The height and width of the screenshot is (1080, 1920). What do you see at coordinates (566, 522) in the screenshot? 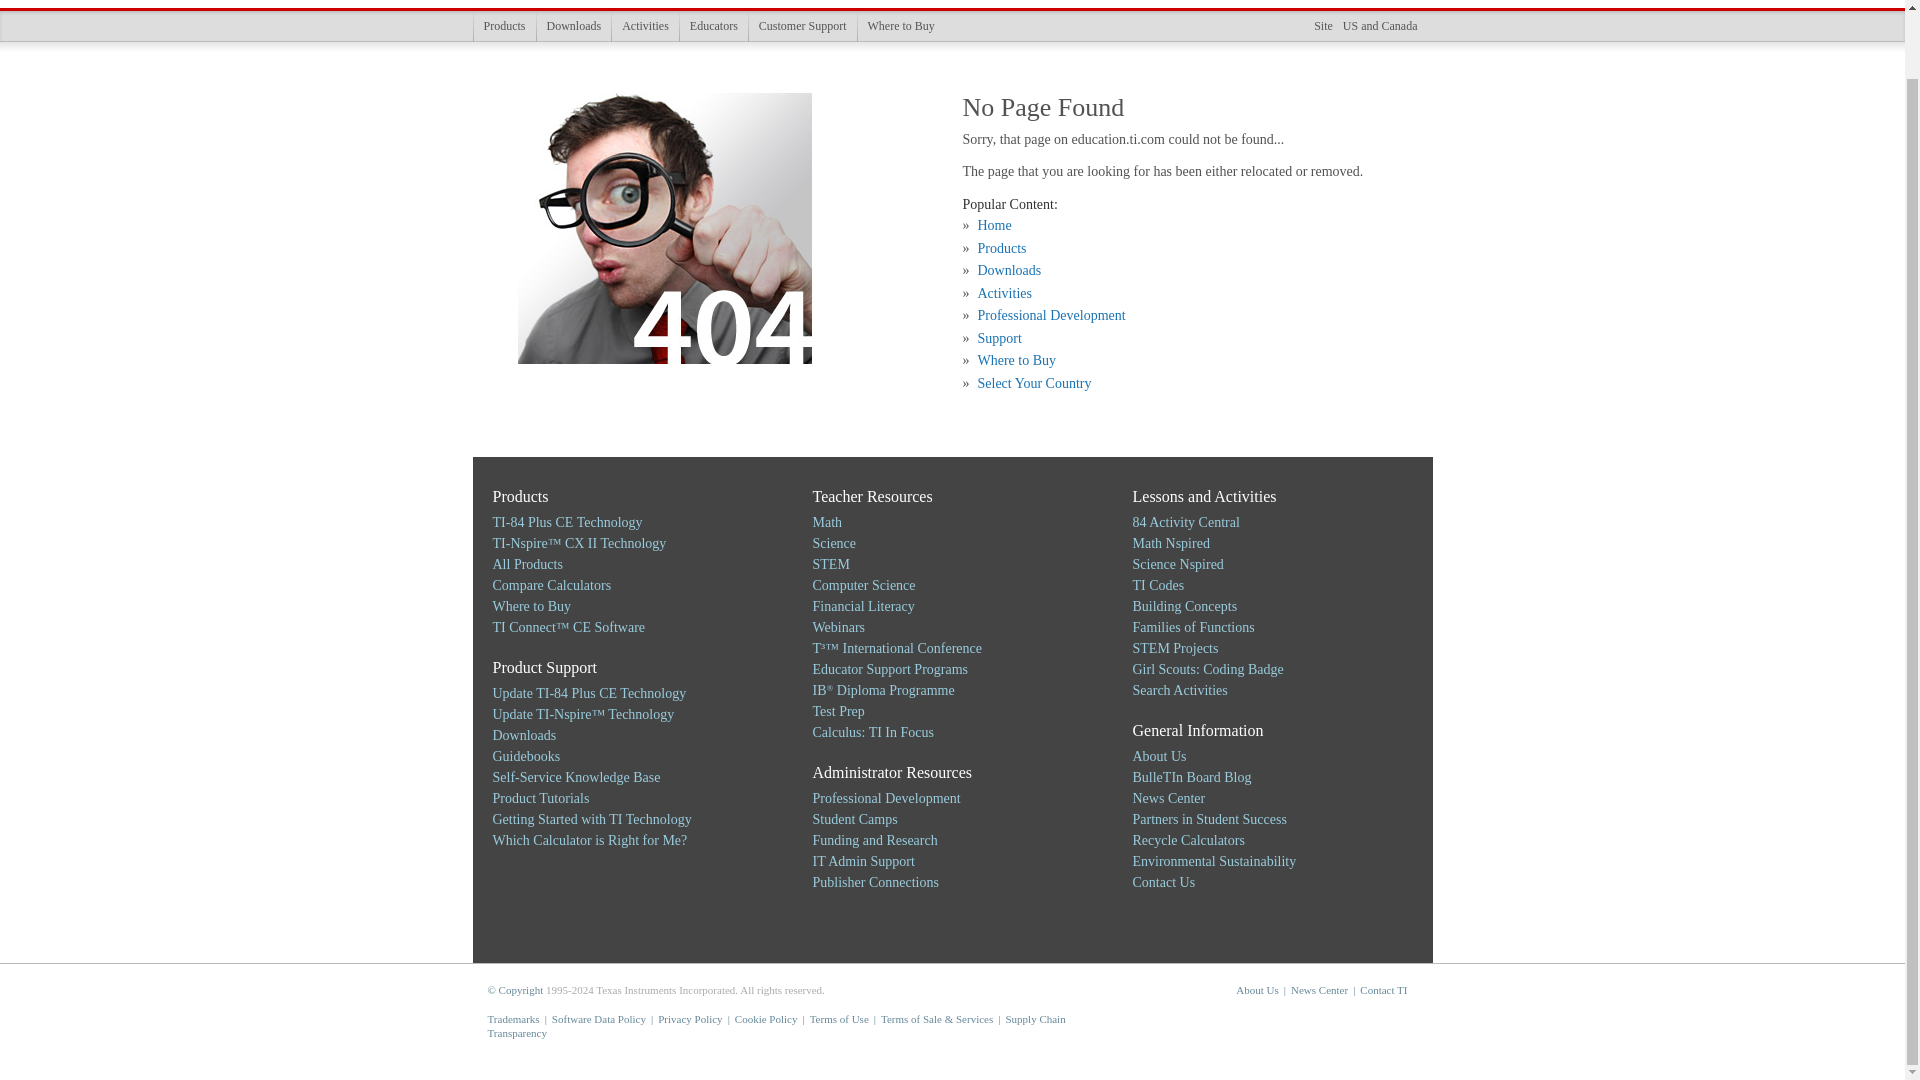
I see `TI-84 Plus CE Technology` at bounding box center [566, 522].